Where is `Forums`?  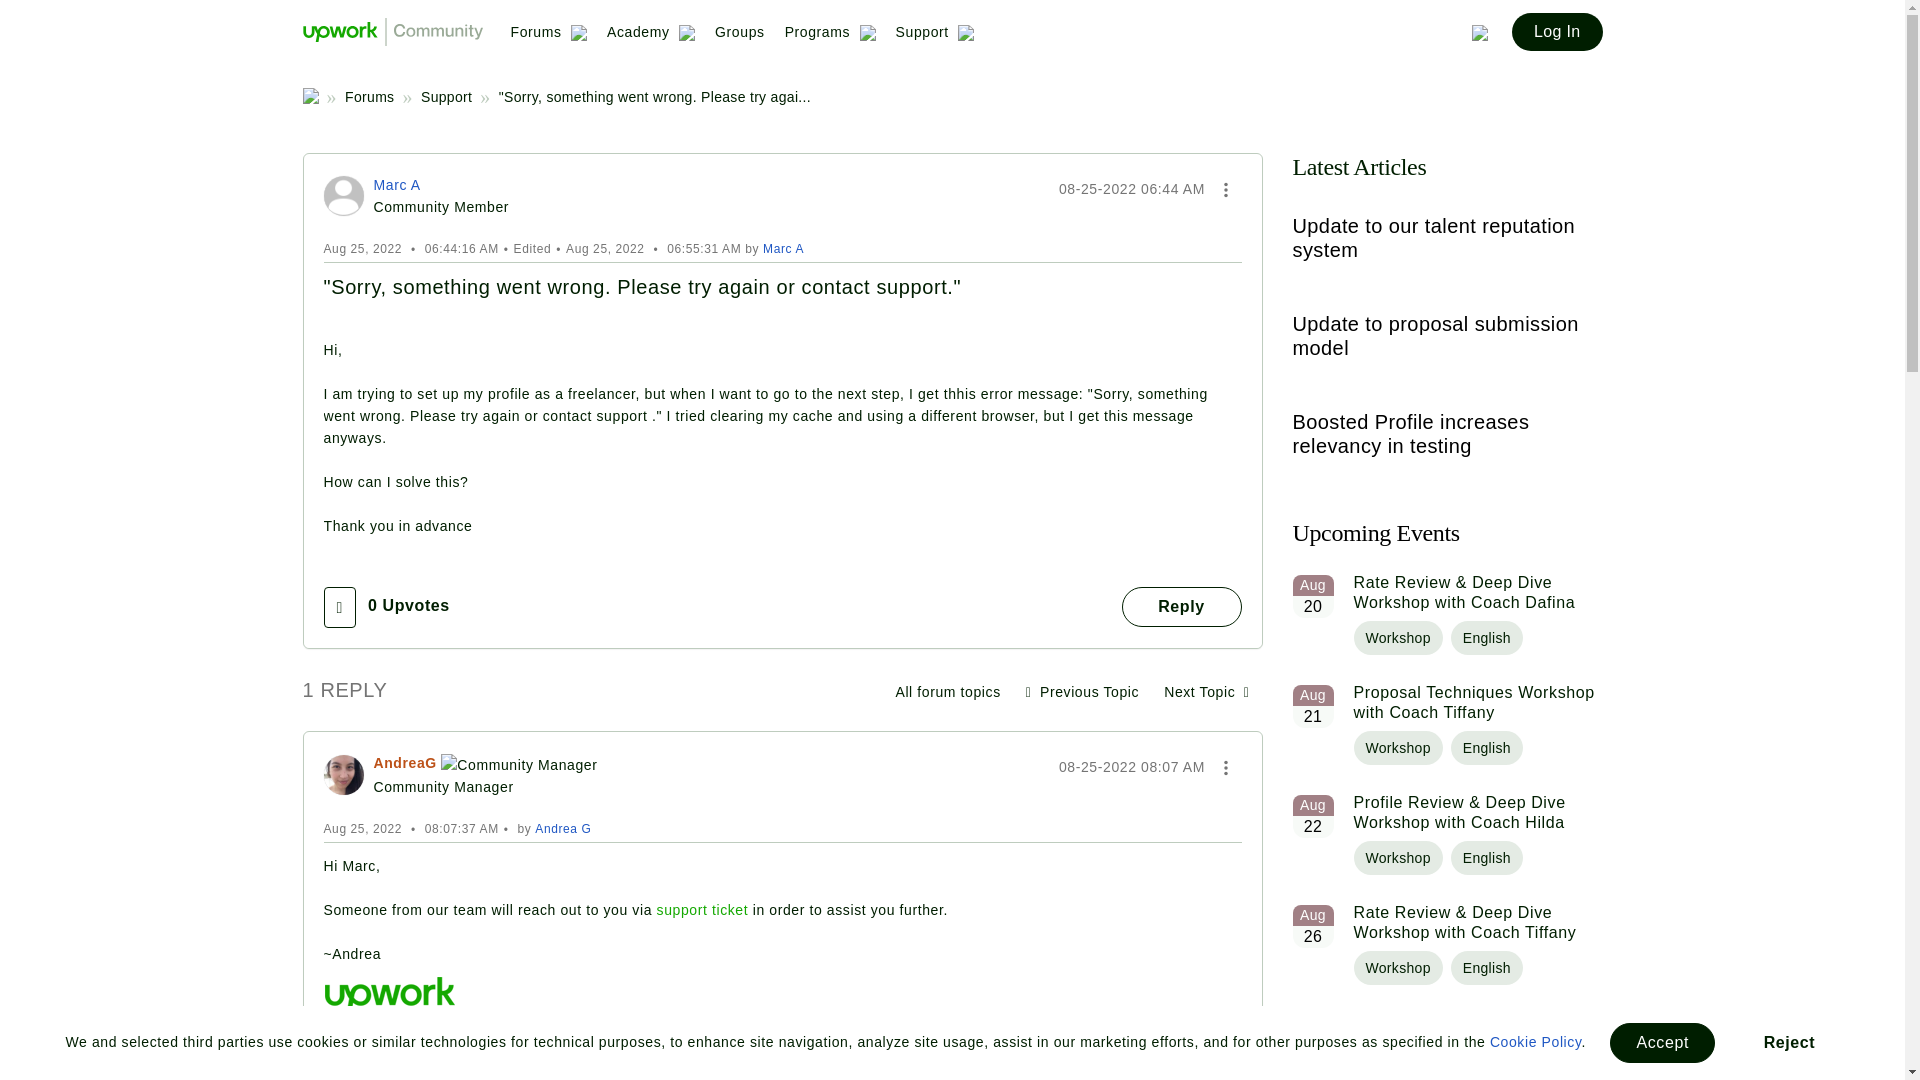 Forums is located at coordinates (548, 39).